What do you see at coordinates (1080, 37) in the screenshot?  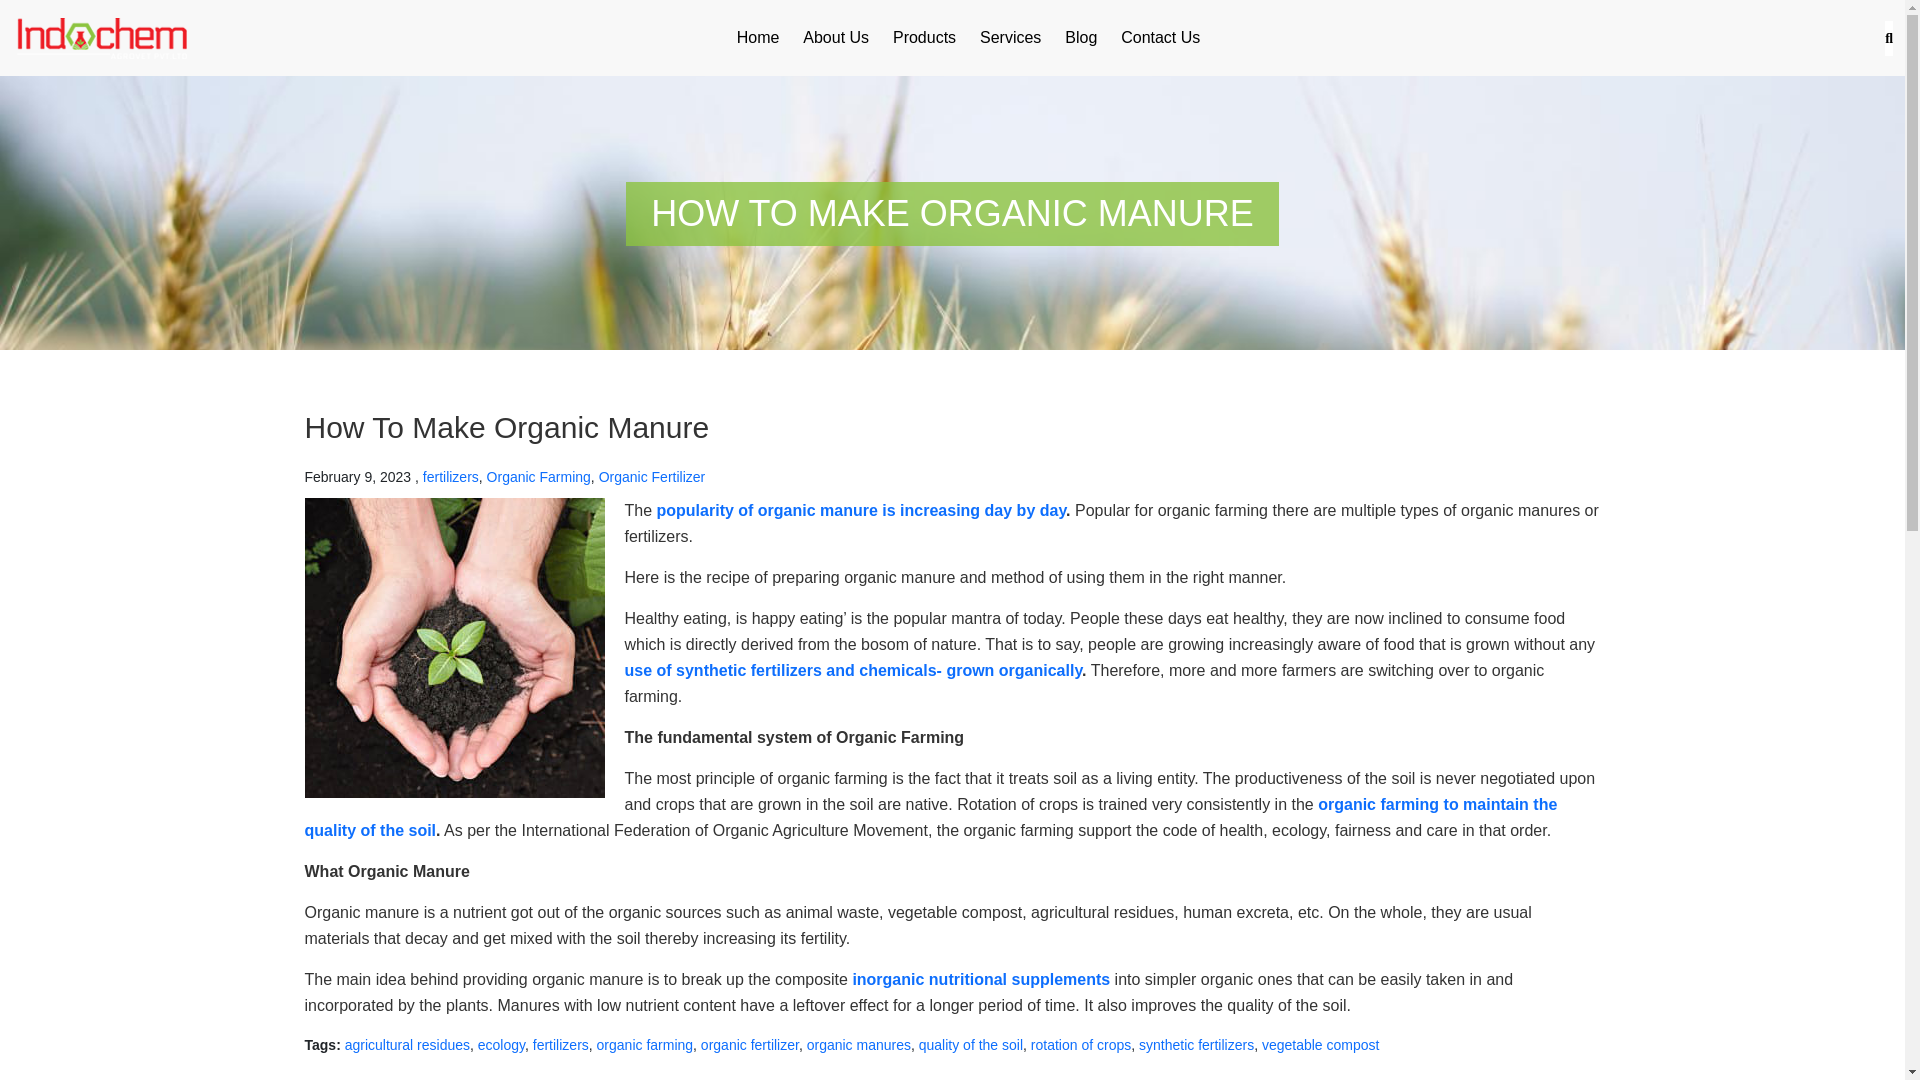 I see `Blog` at bounding box center [1080, 37].